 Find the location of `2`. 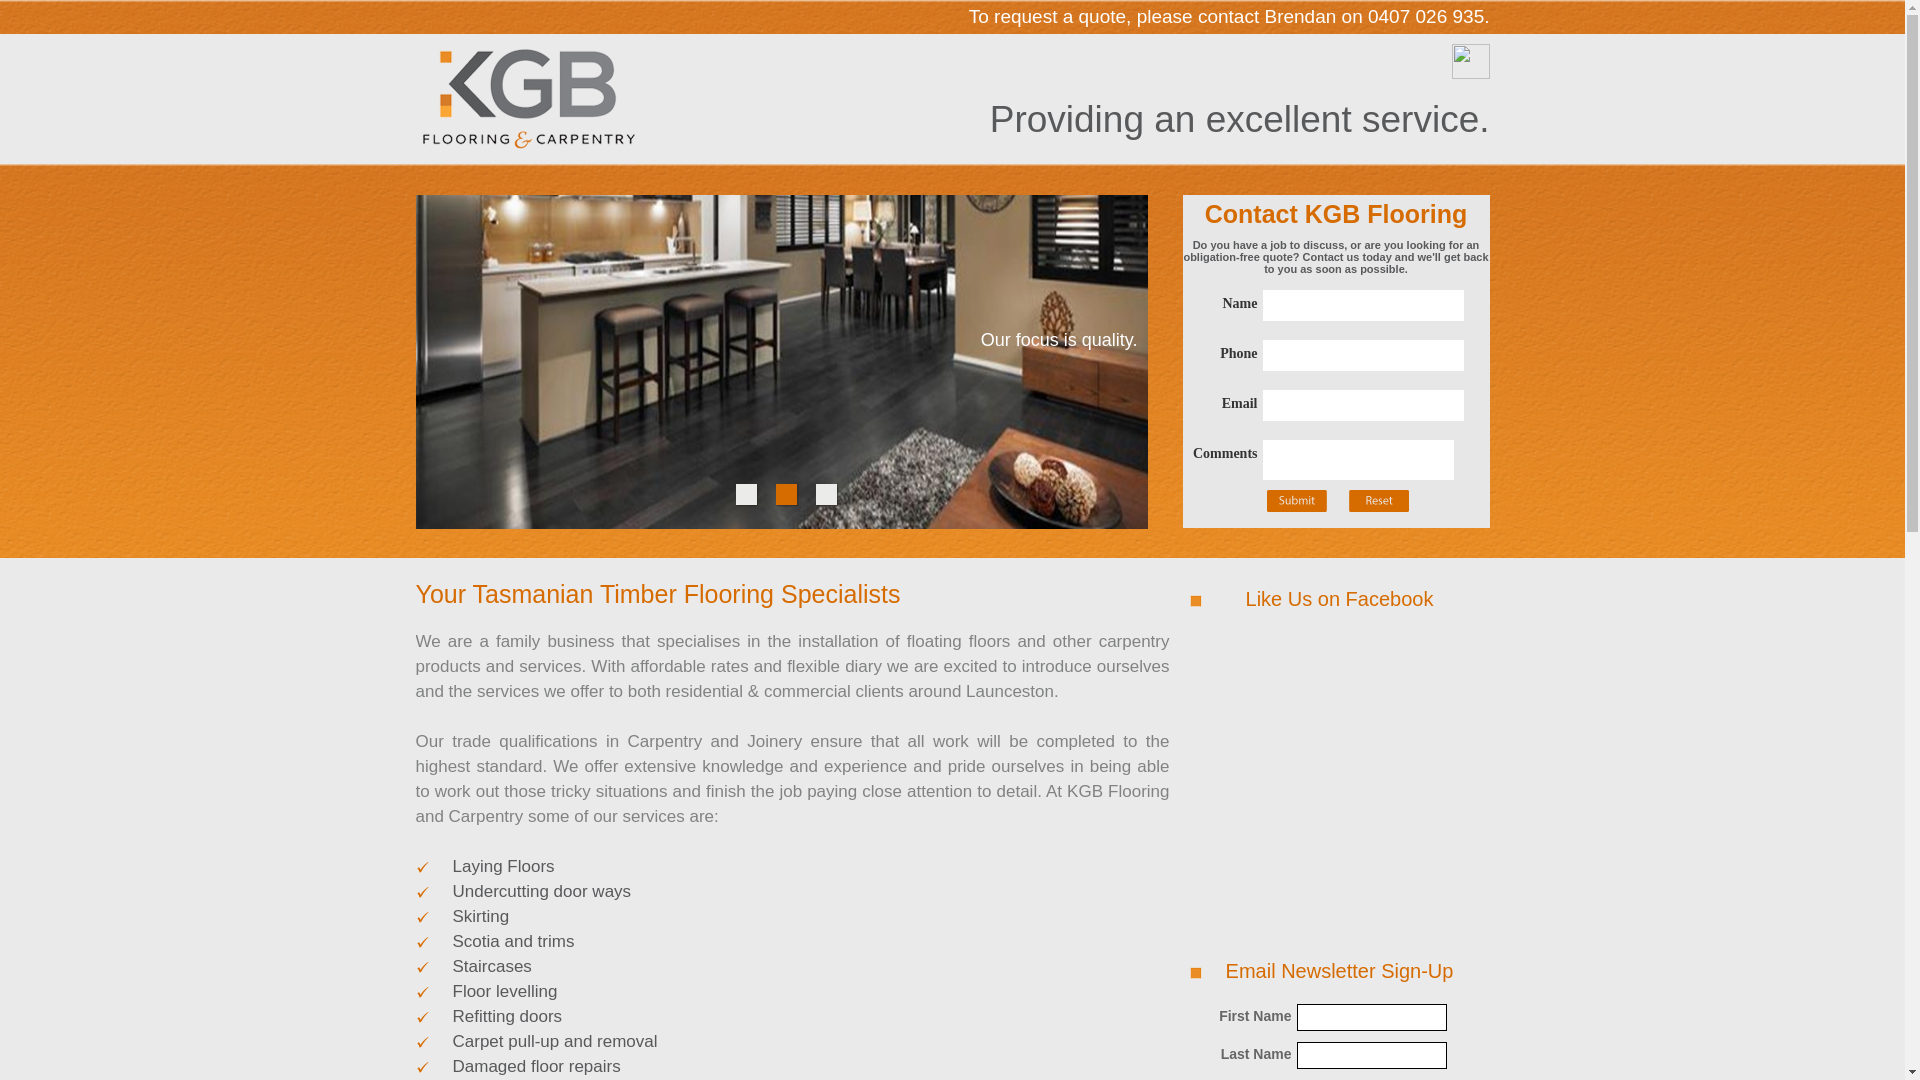

2 is located at coordinates (788, 496).